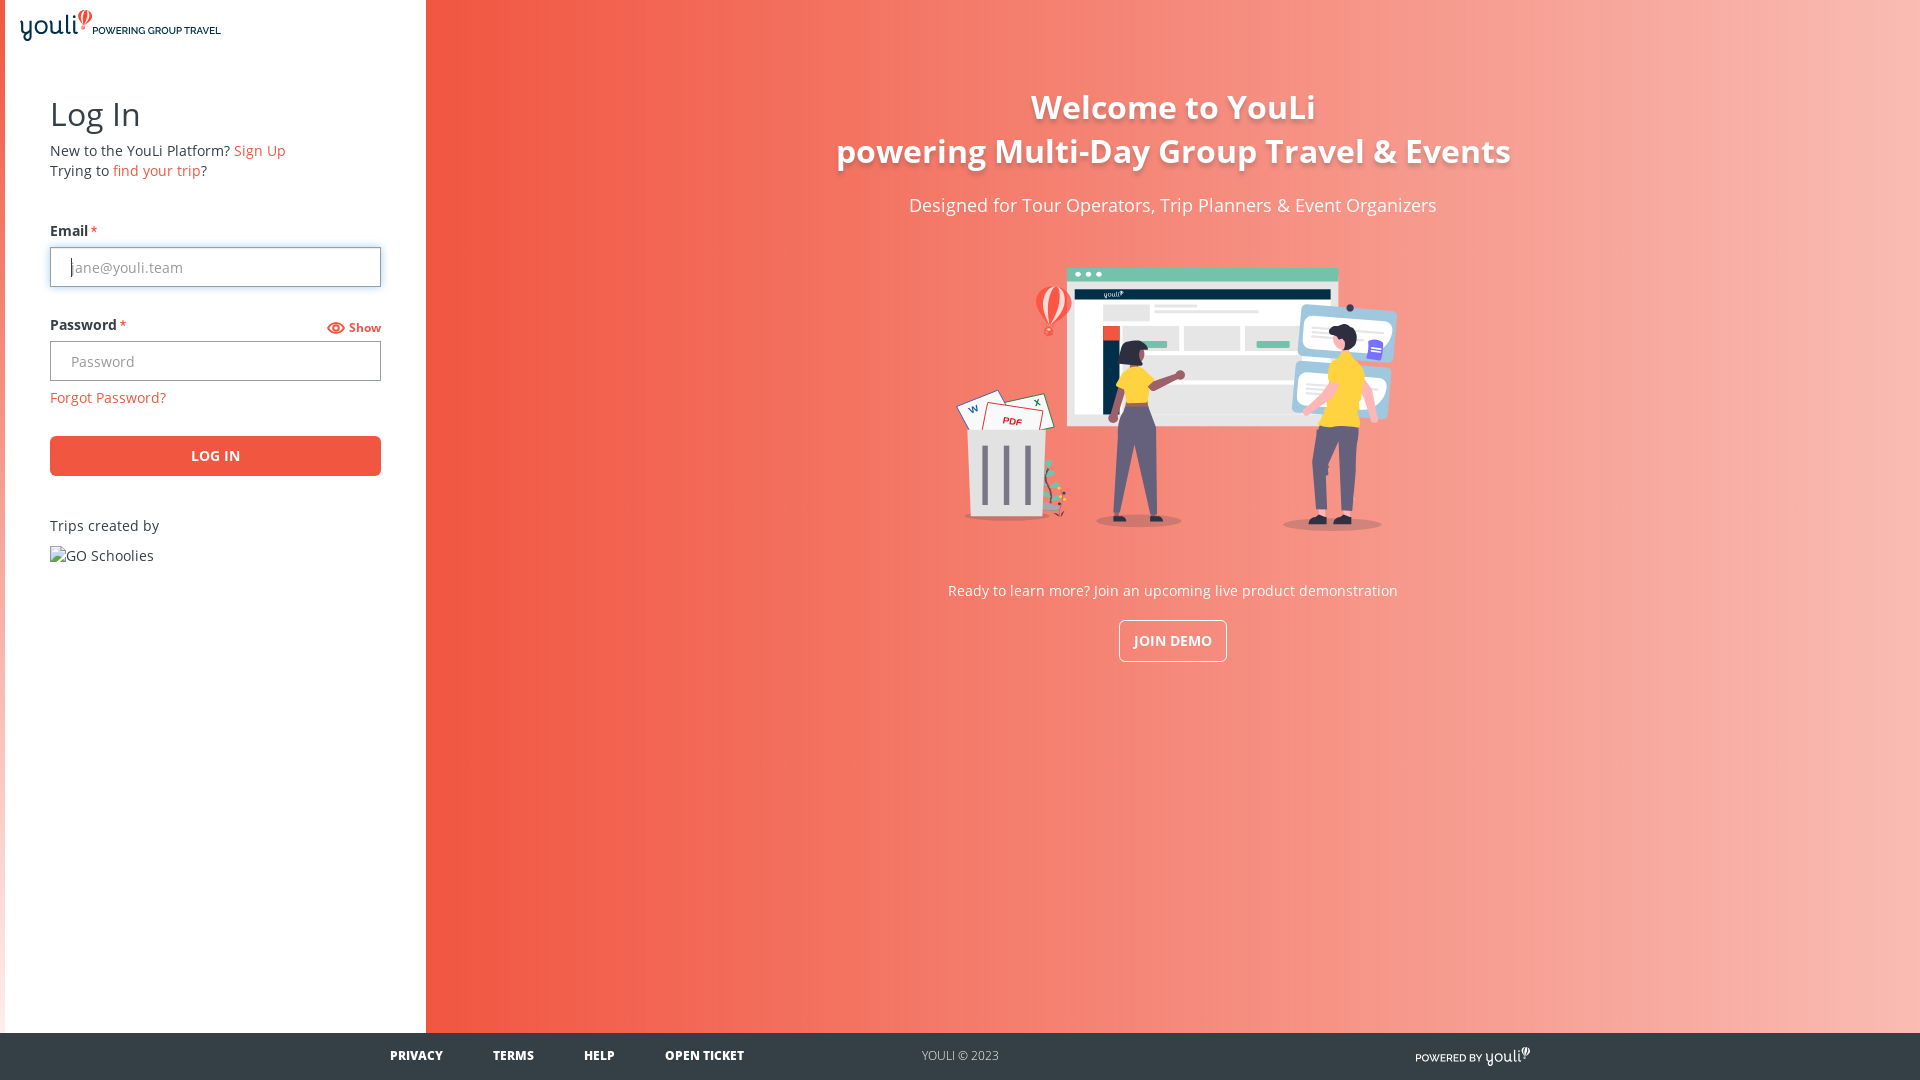  I want to click on PRIVACY, so click(416, 1056).